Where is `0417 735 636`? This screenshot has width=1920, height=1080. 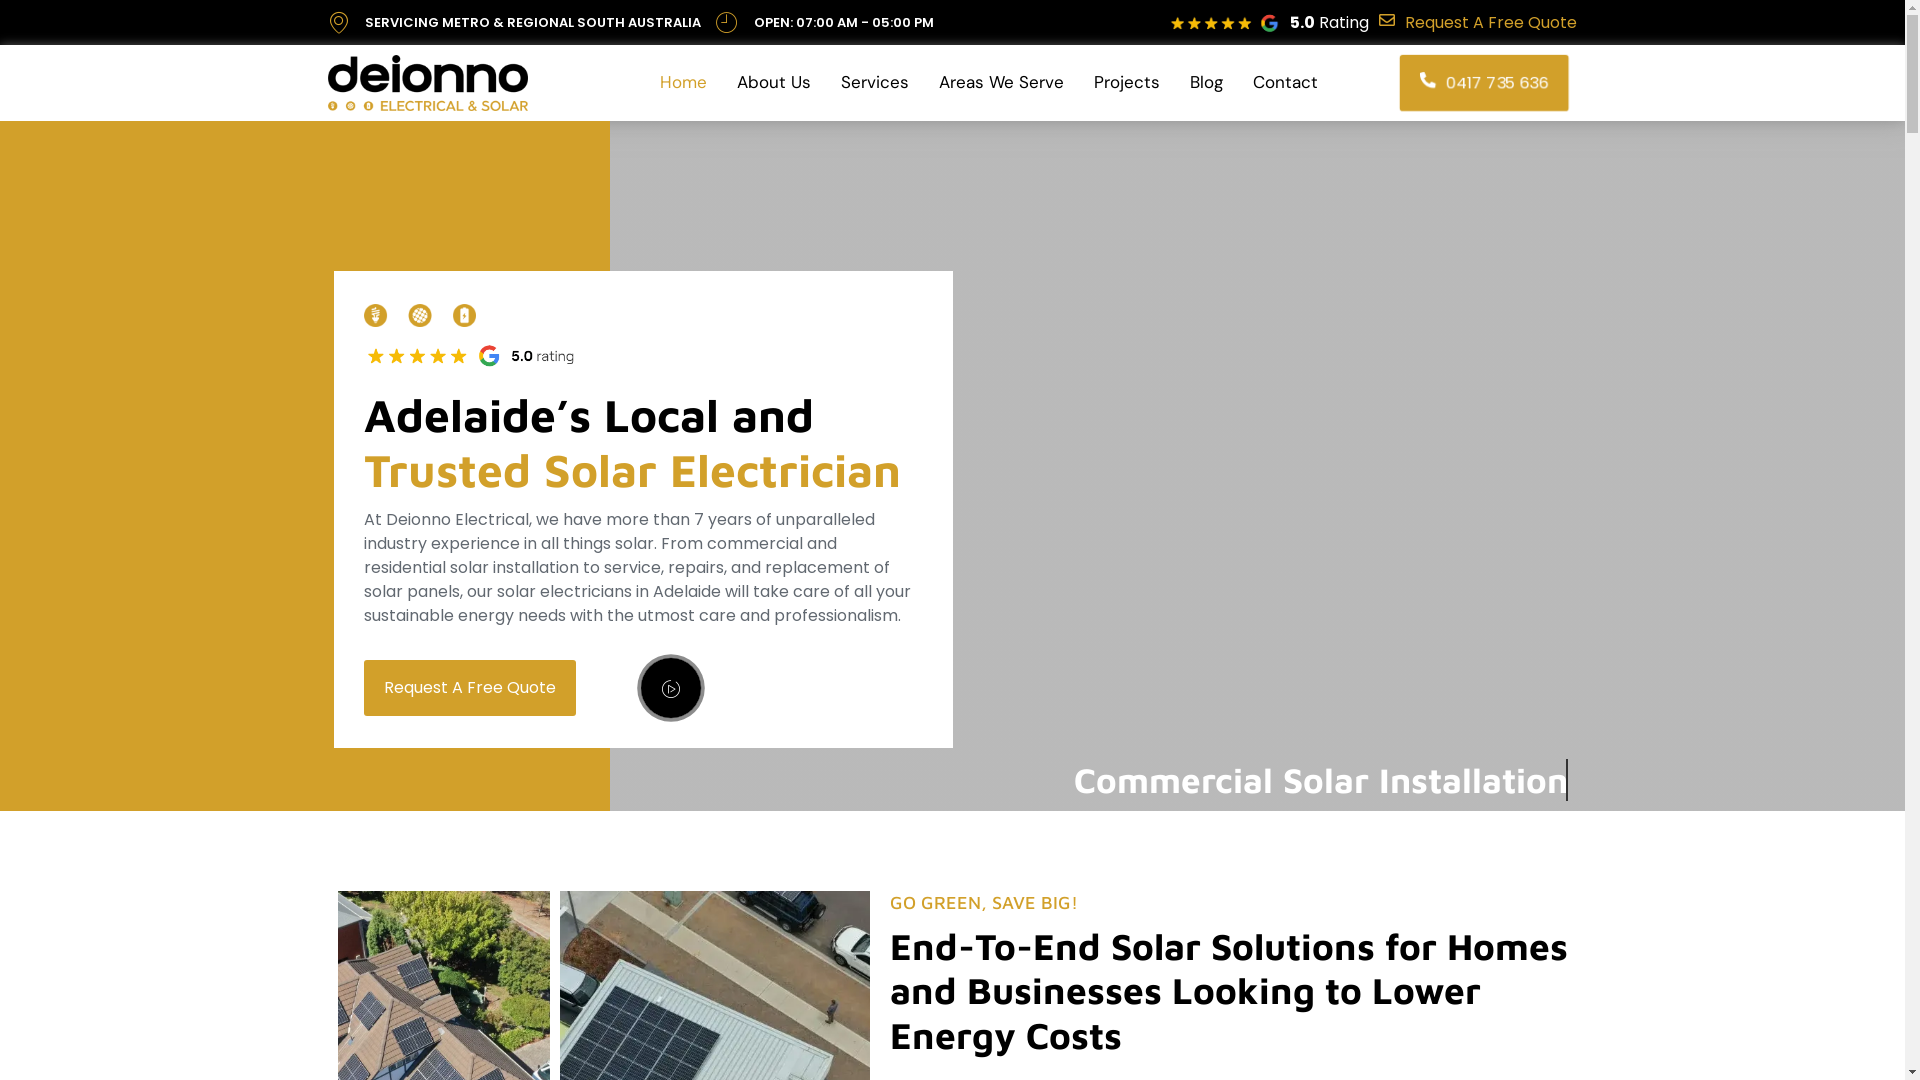
0417 735 636 is located at coordinates (1483, 83).